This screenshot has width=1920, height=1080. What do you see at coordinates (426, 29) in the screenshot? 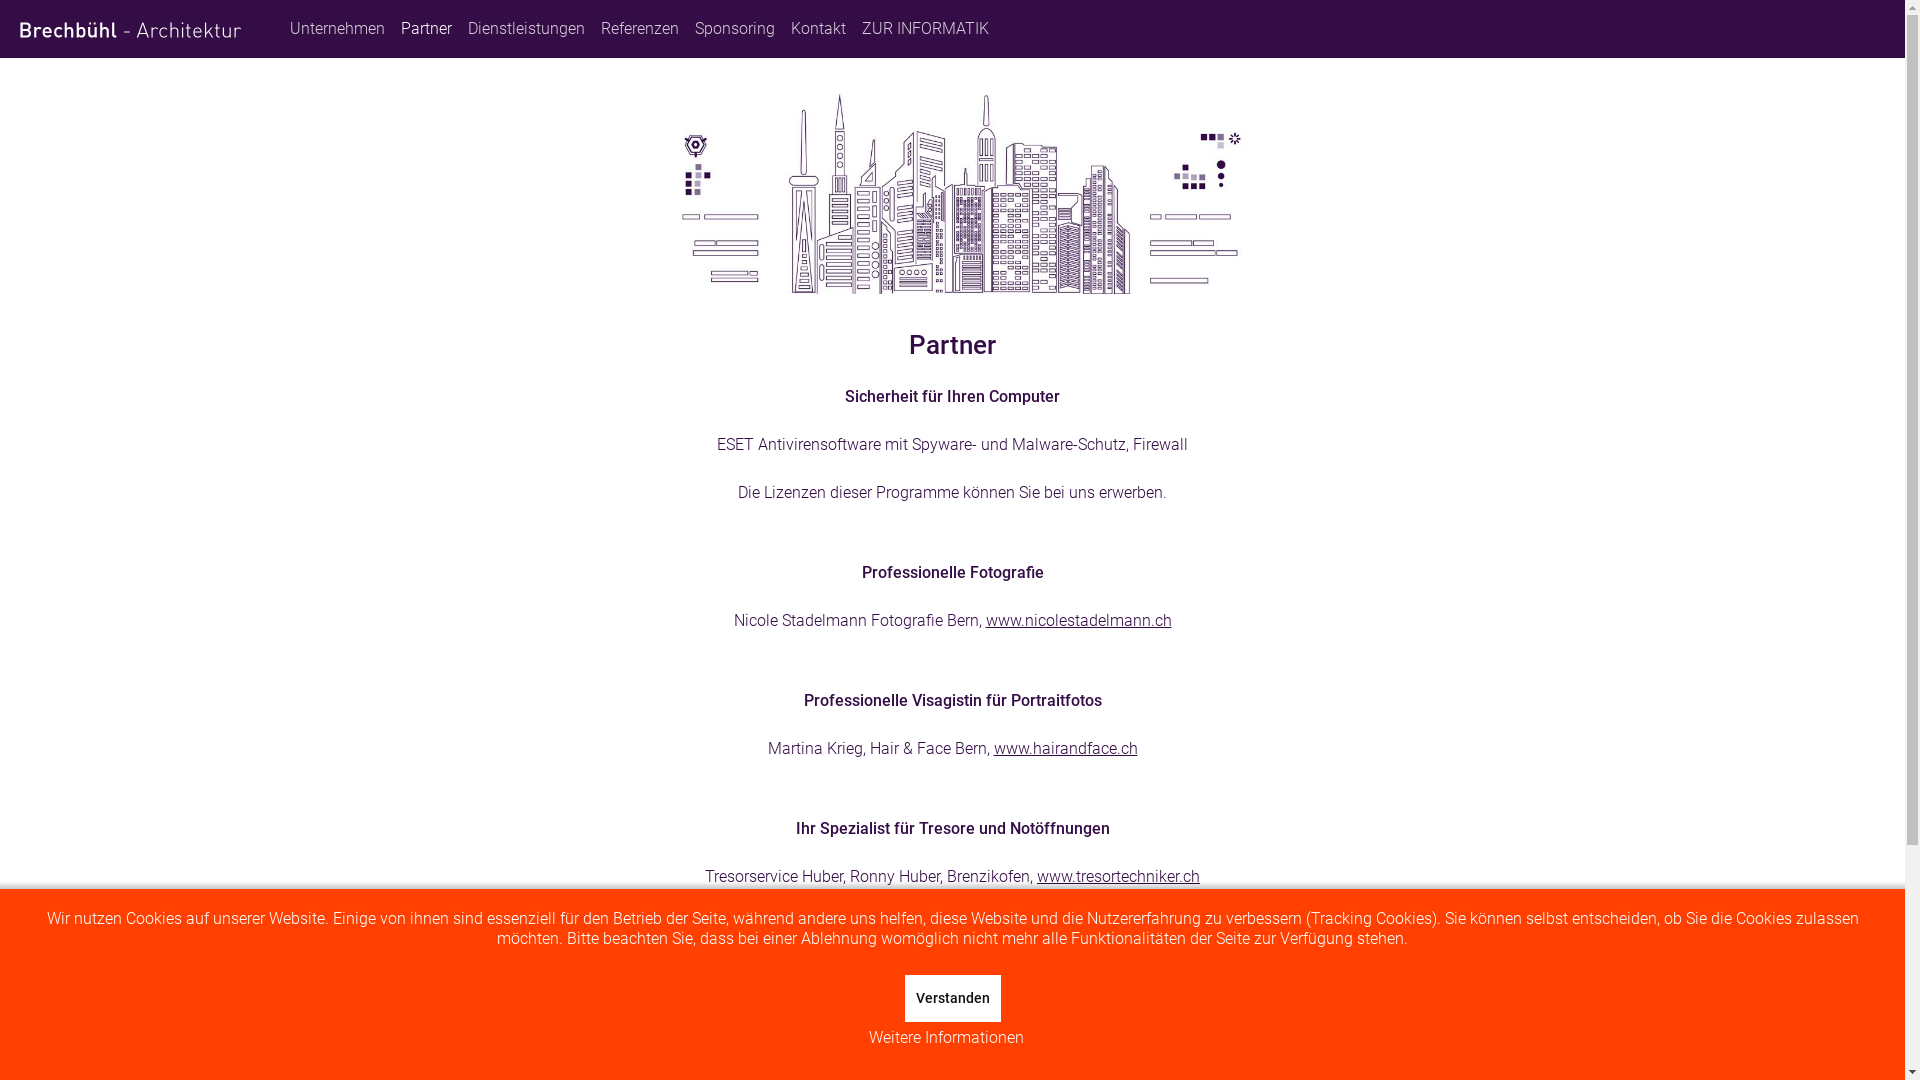
I see `Partner` at bounding box center [426, 29].